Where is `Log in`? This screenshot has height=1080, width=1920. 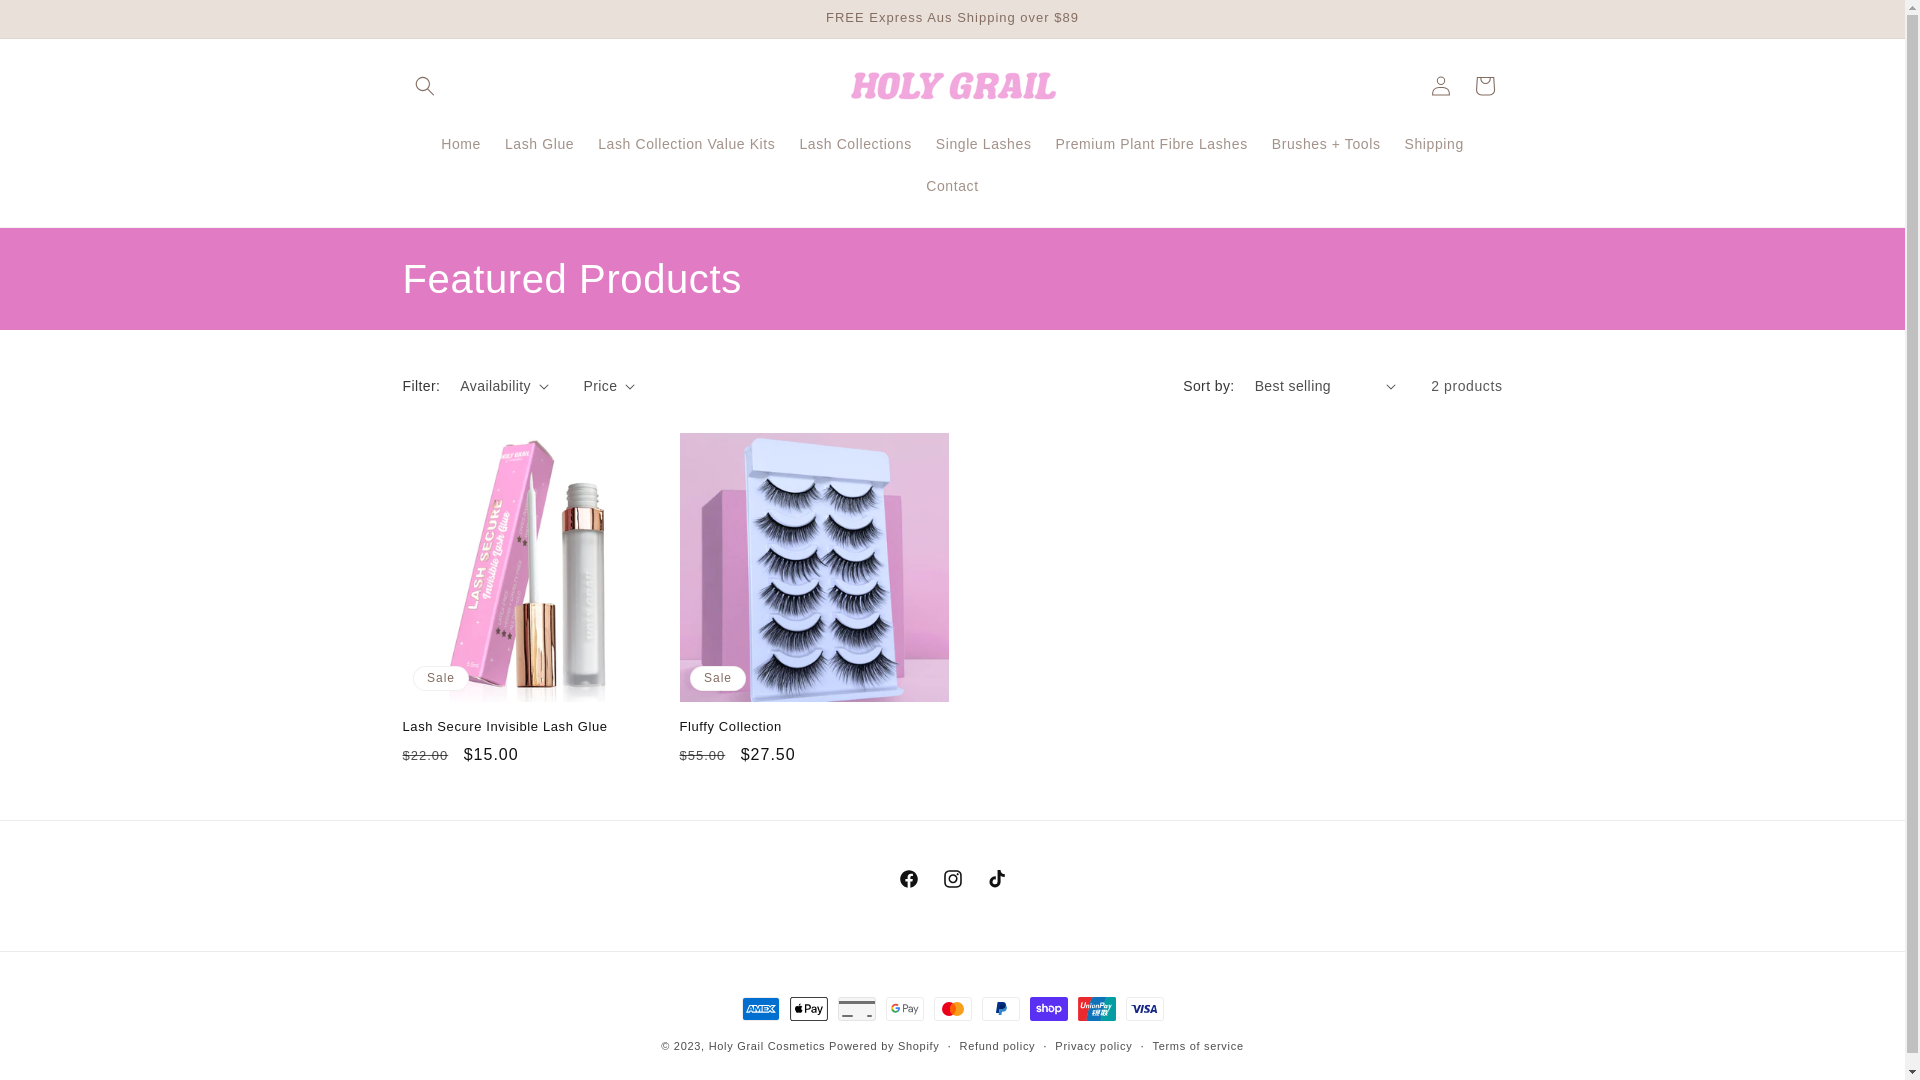
Log in is located at coordinates (1440, 86).